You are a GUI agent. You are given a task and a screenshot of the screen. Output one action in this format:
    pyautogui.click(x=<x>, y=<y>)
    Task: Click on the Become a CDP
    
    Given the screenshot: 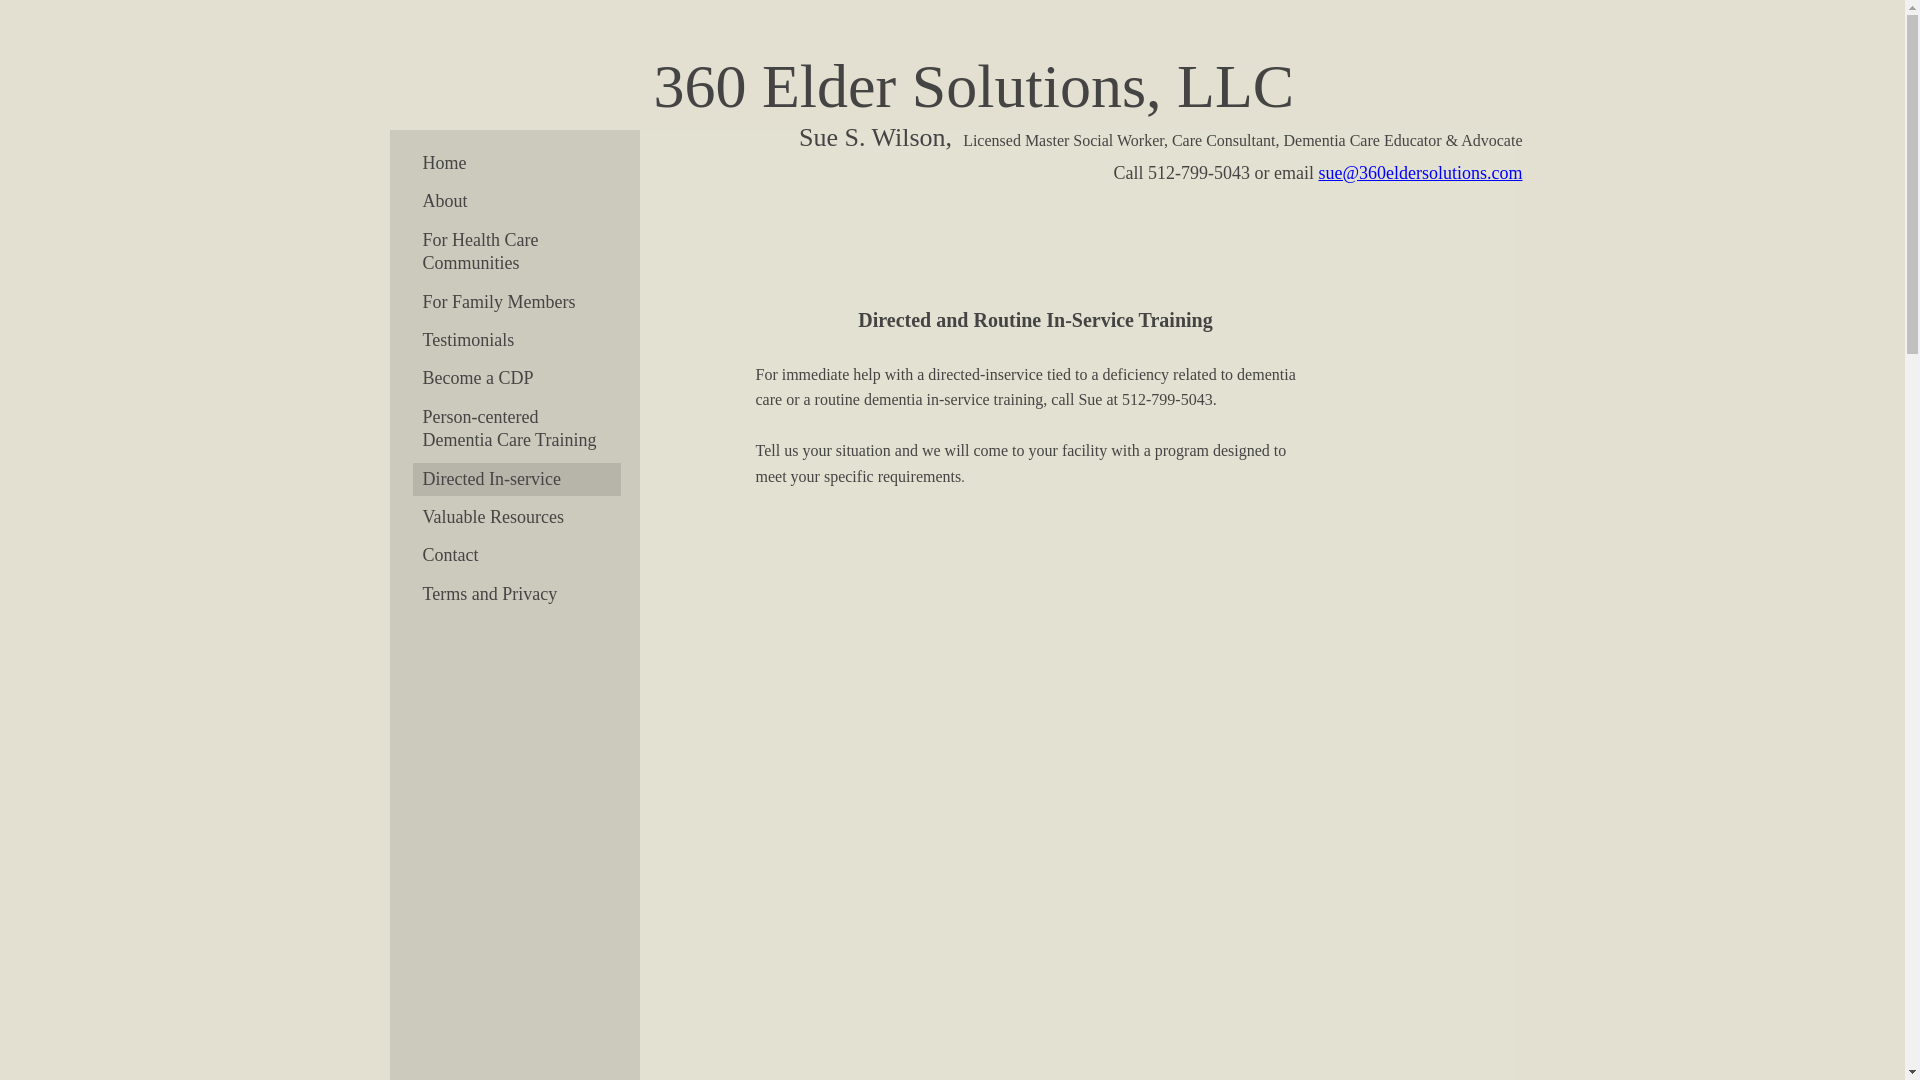 What is the action you would take?
    pyautogui.click(x=516, y=378)
    